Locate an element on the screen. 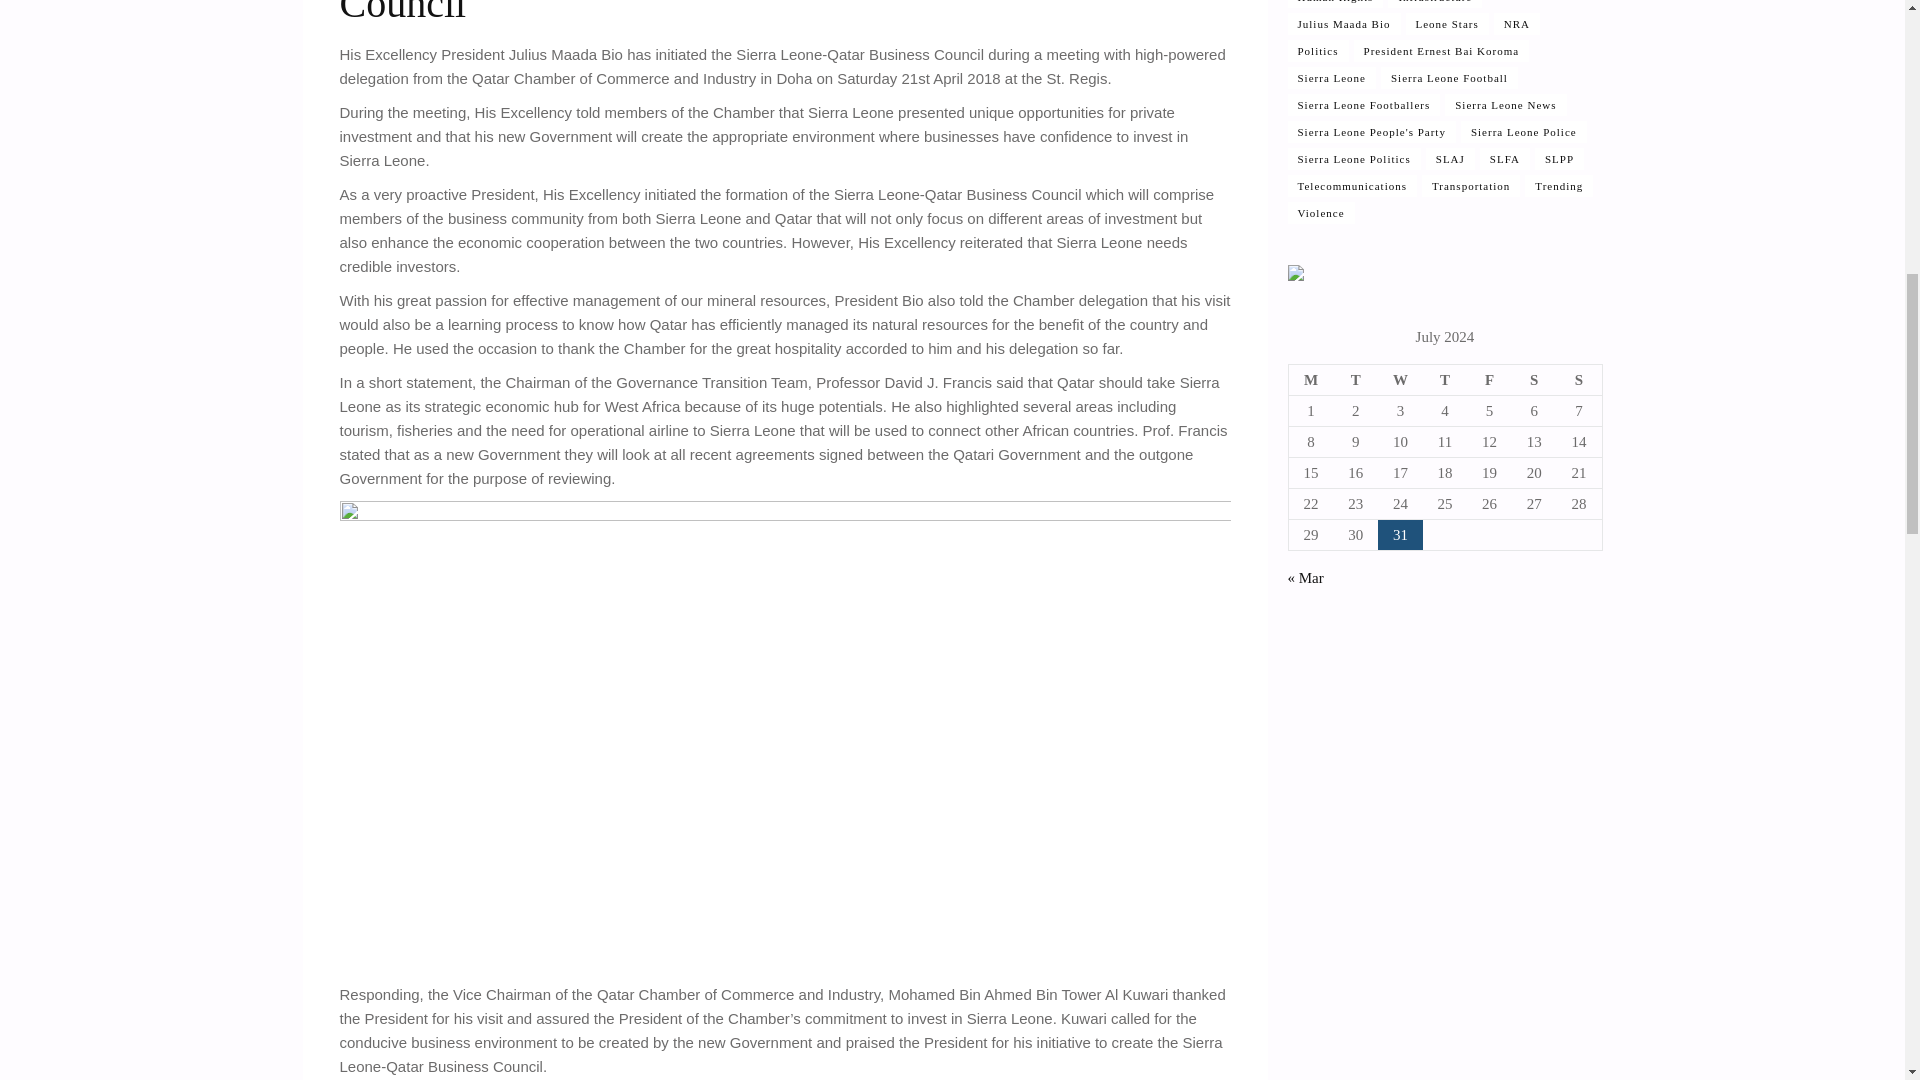 The height and width of the screenshot is (1080, 1920). Wednesday is located at coordinates (1400, 380).